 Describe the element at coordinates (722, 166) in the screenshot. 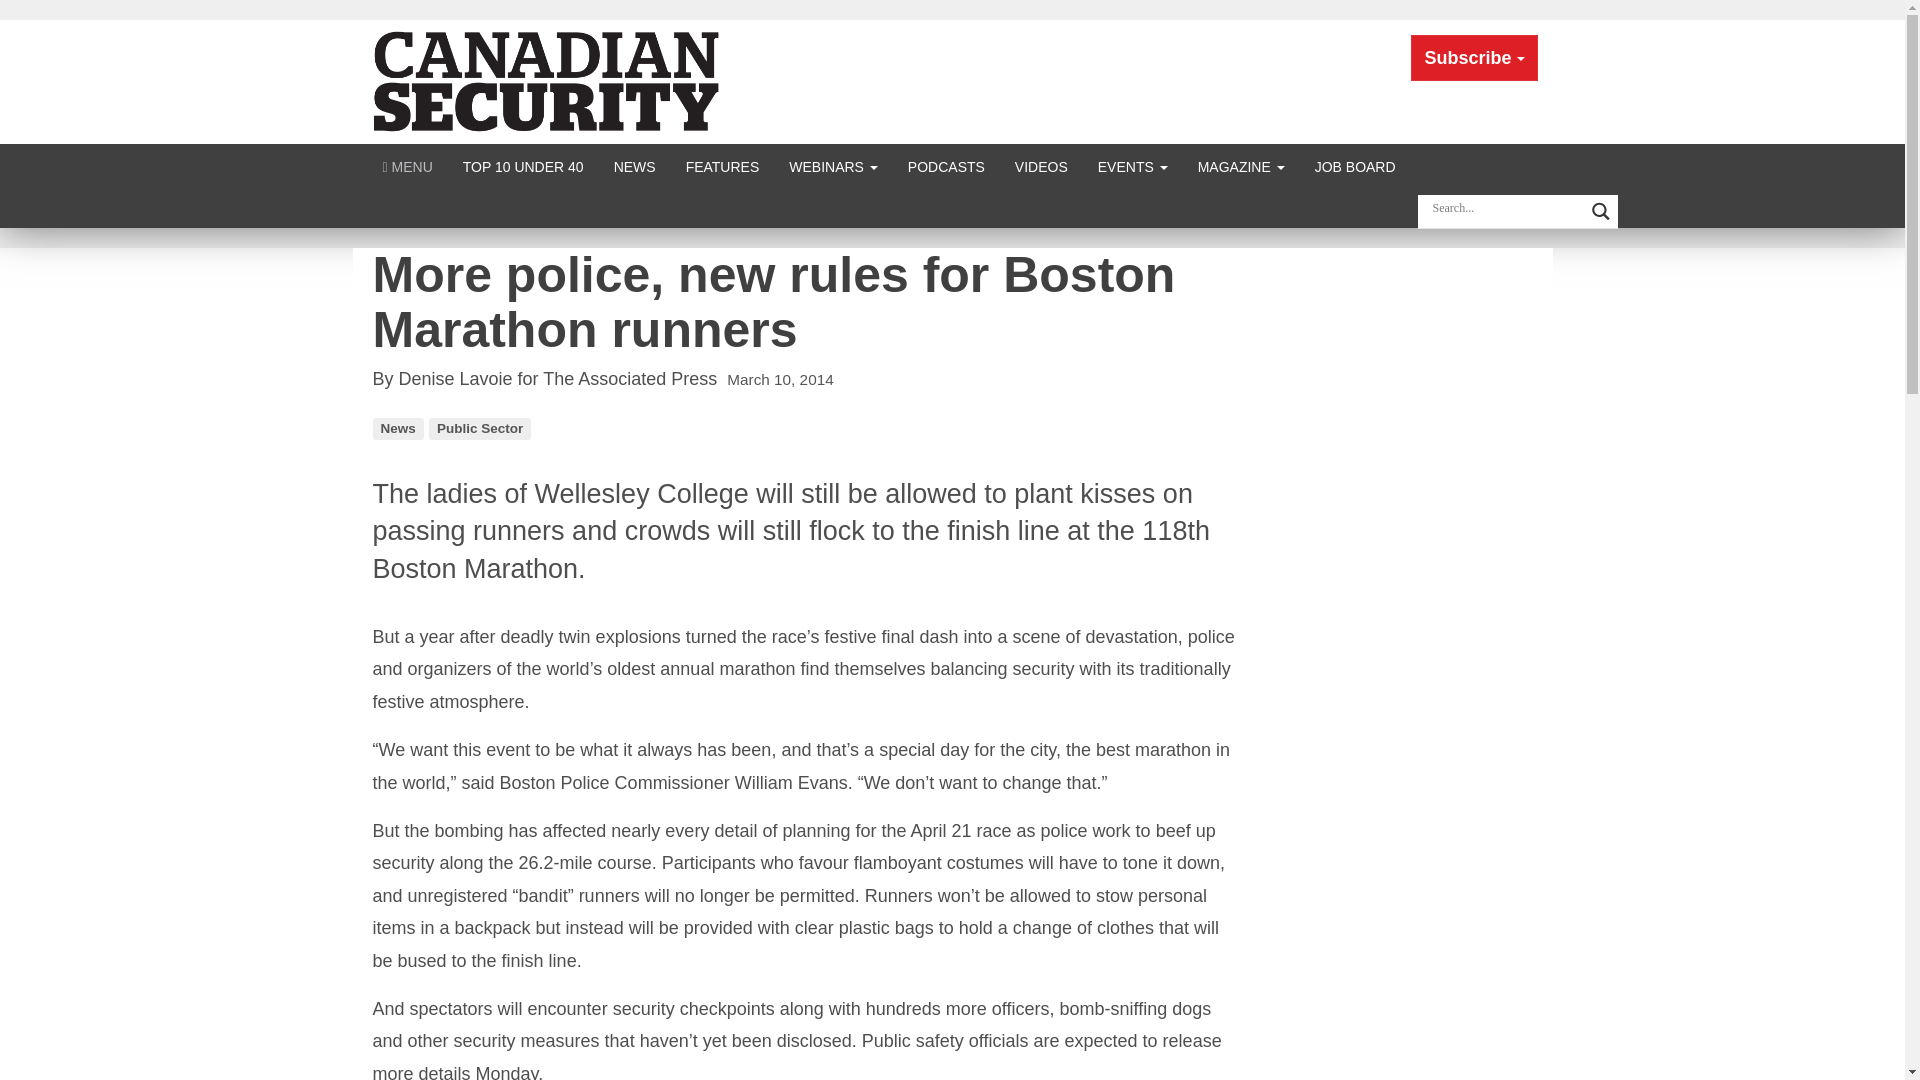

I see `FEATURES` at that location.